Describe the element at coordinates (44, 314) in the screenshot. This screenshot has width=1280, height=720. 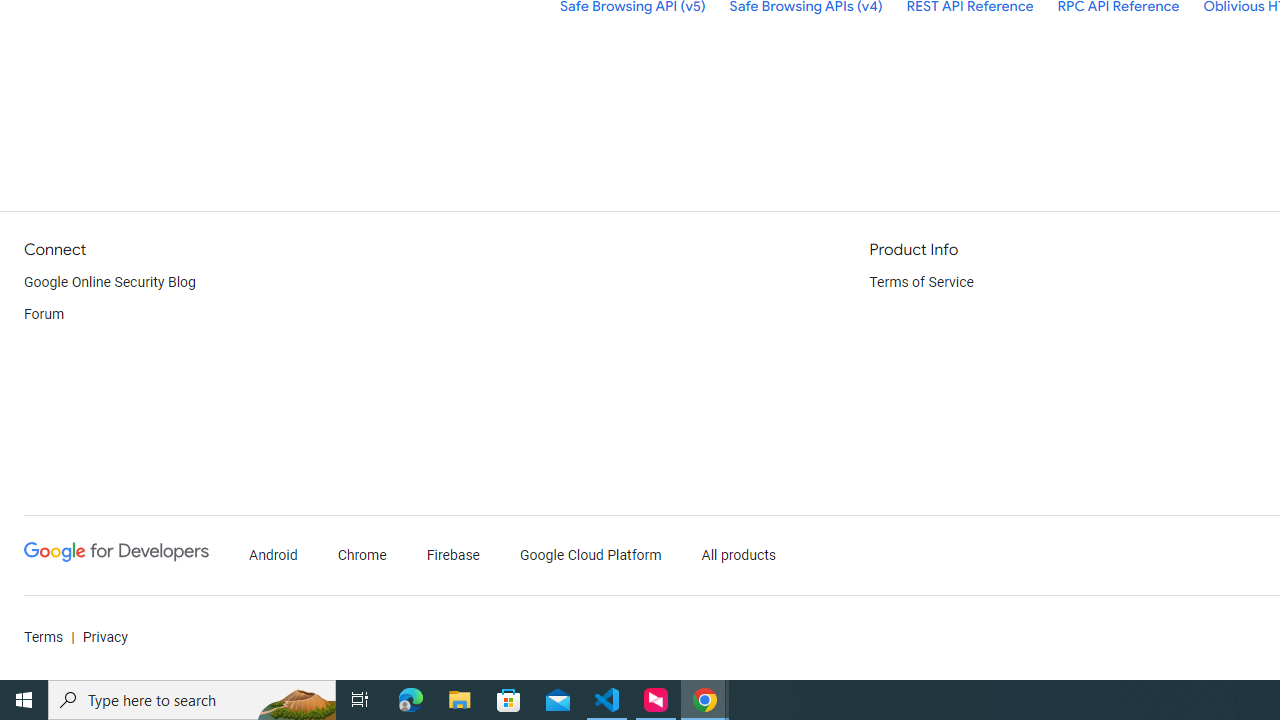
I see `Forum` at that location.